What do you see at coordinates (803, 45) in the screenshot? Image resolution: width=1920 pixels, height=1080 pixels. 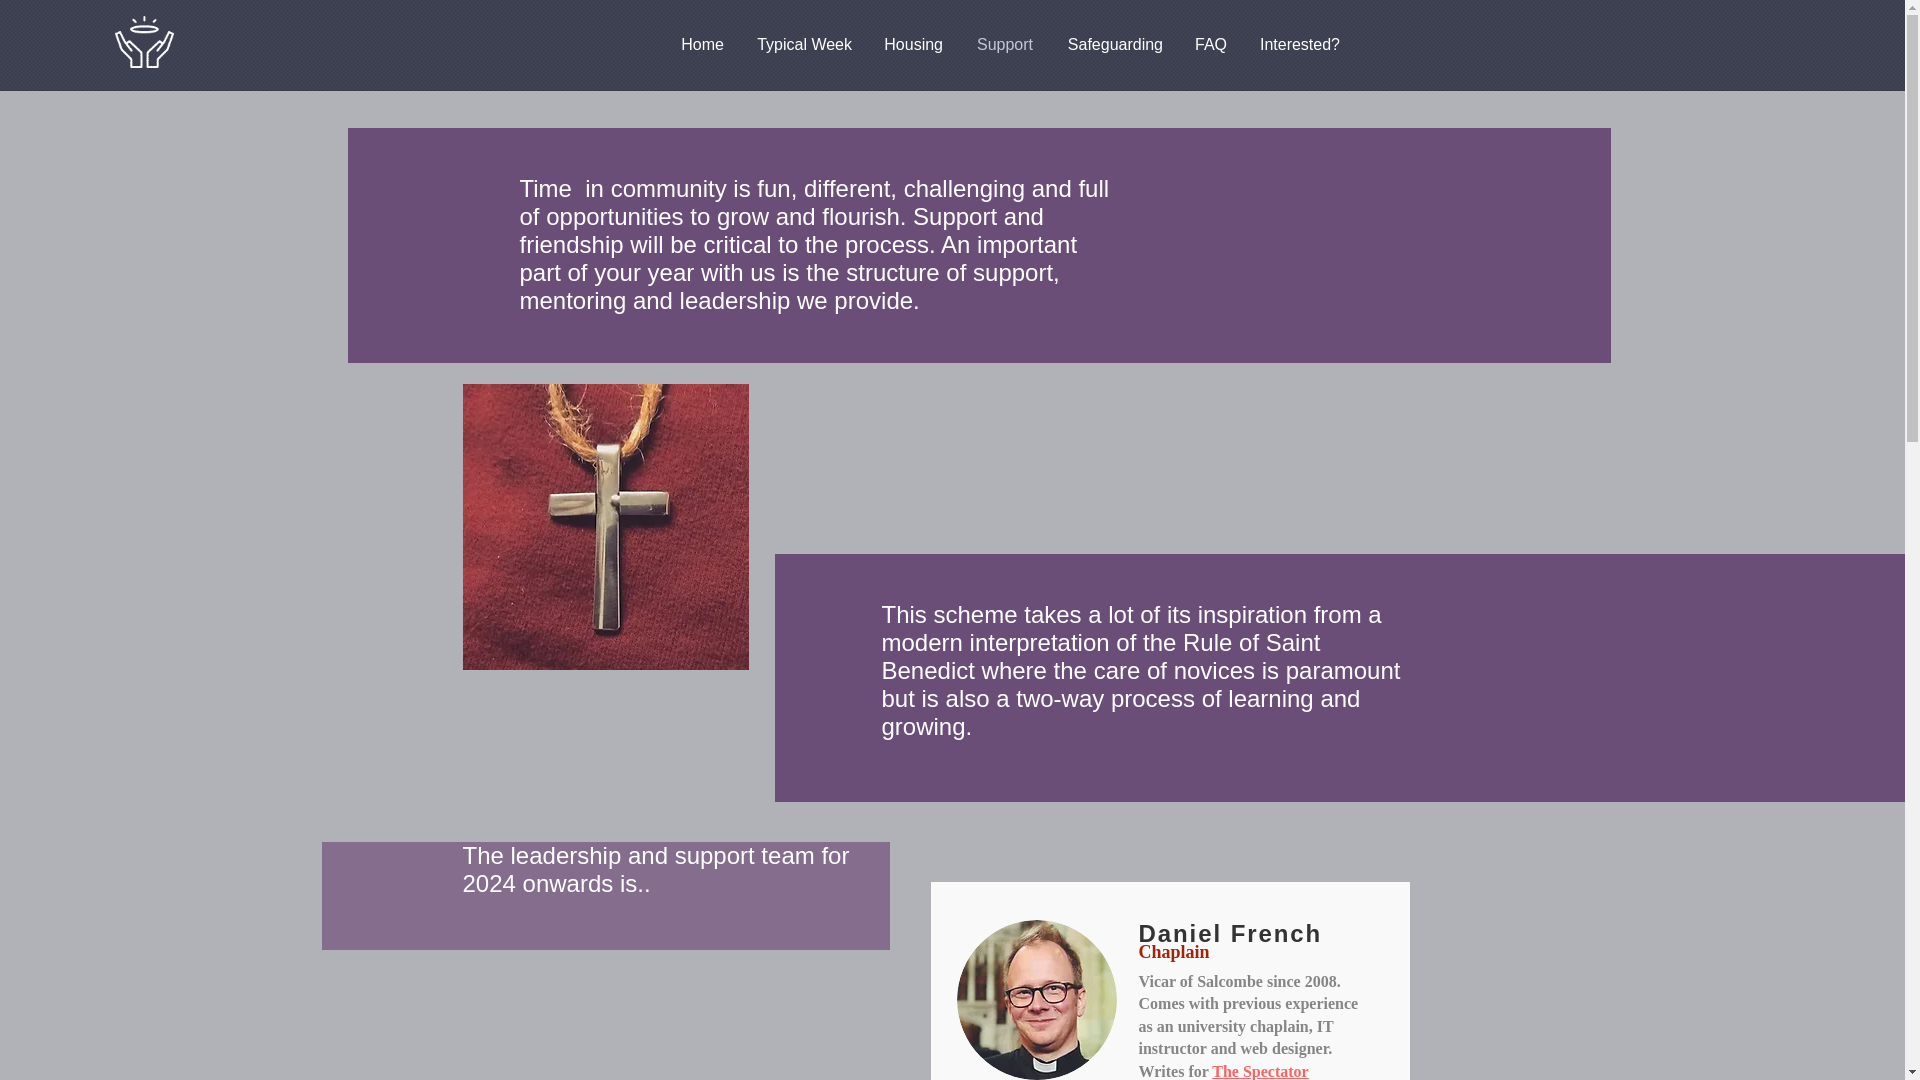 I see `Typical Week` at bounding box center [803, 45].